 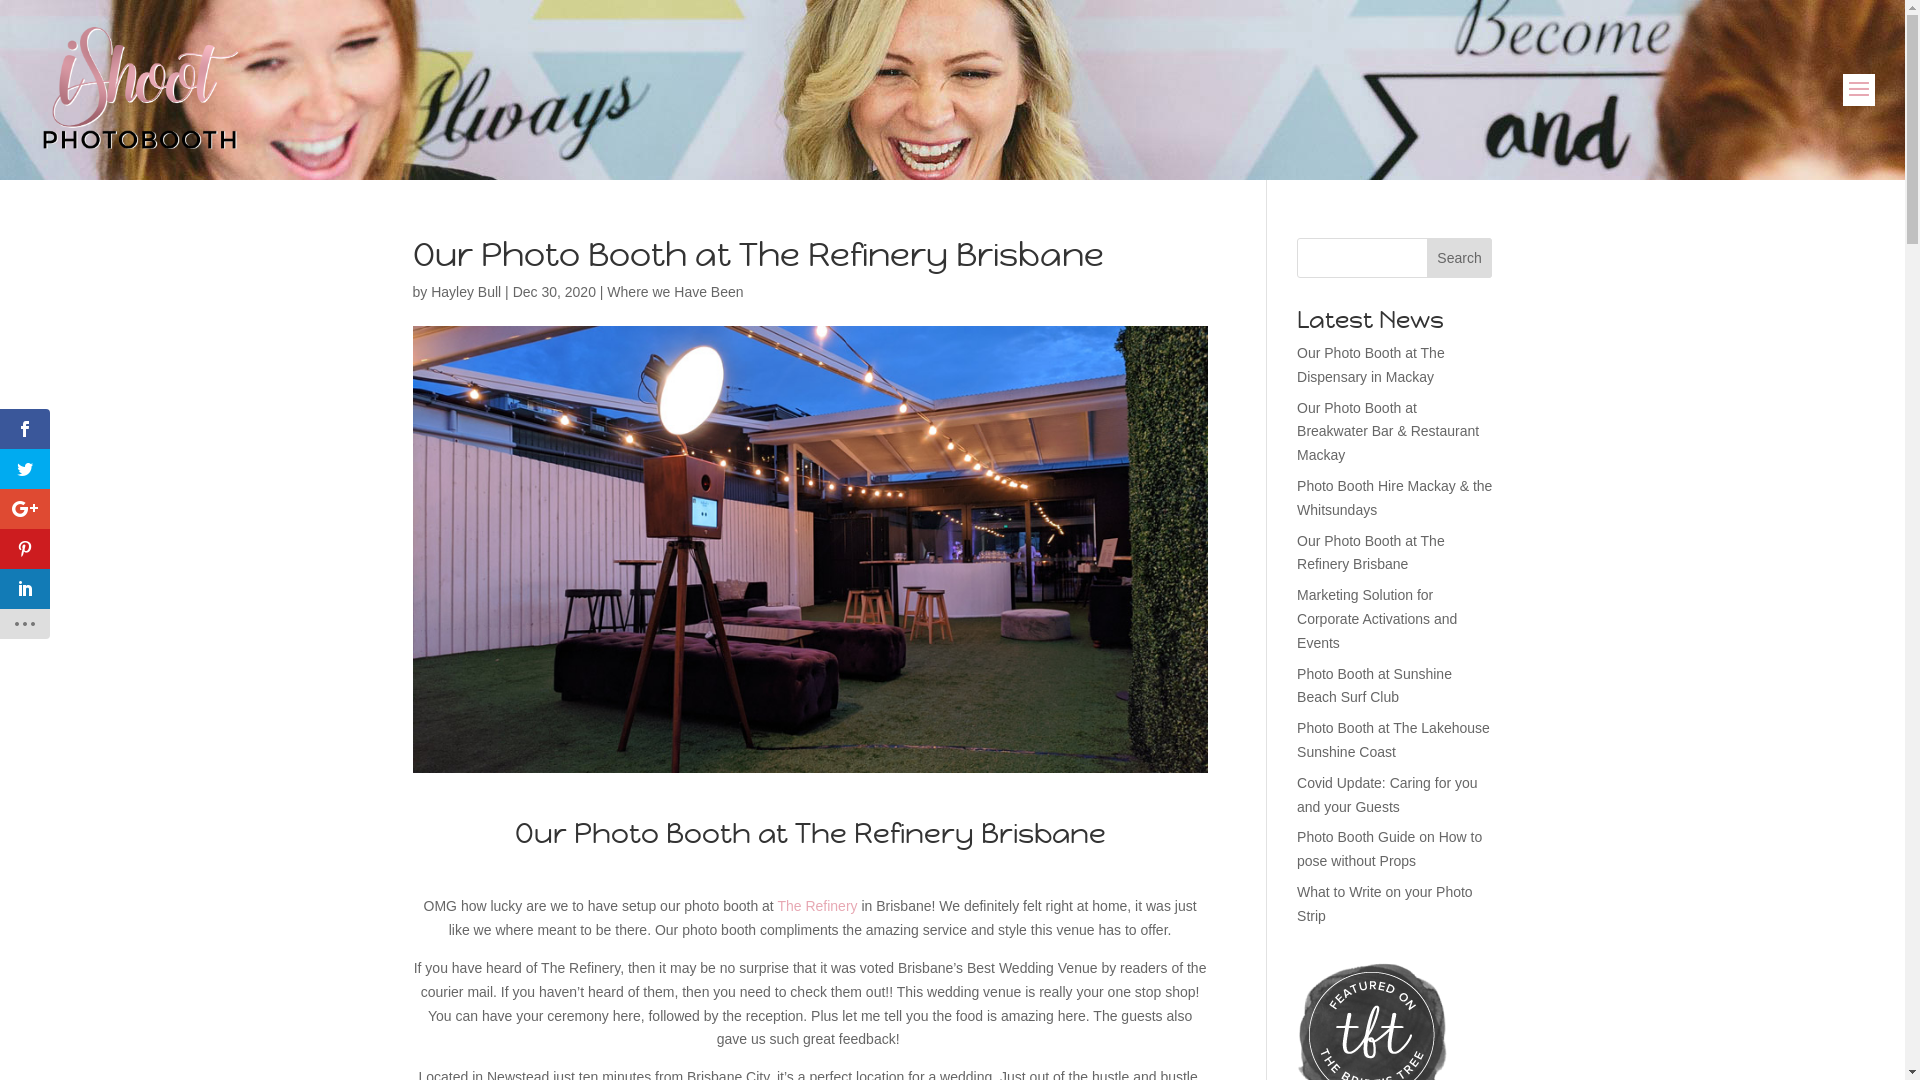 I want to click on Marketing Solution for Corporate Activations and Events, so click(x=1377, y=619).